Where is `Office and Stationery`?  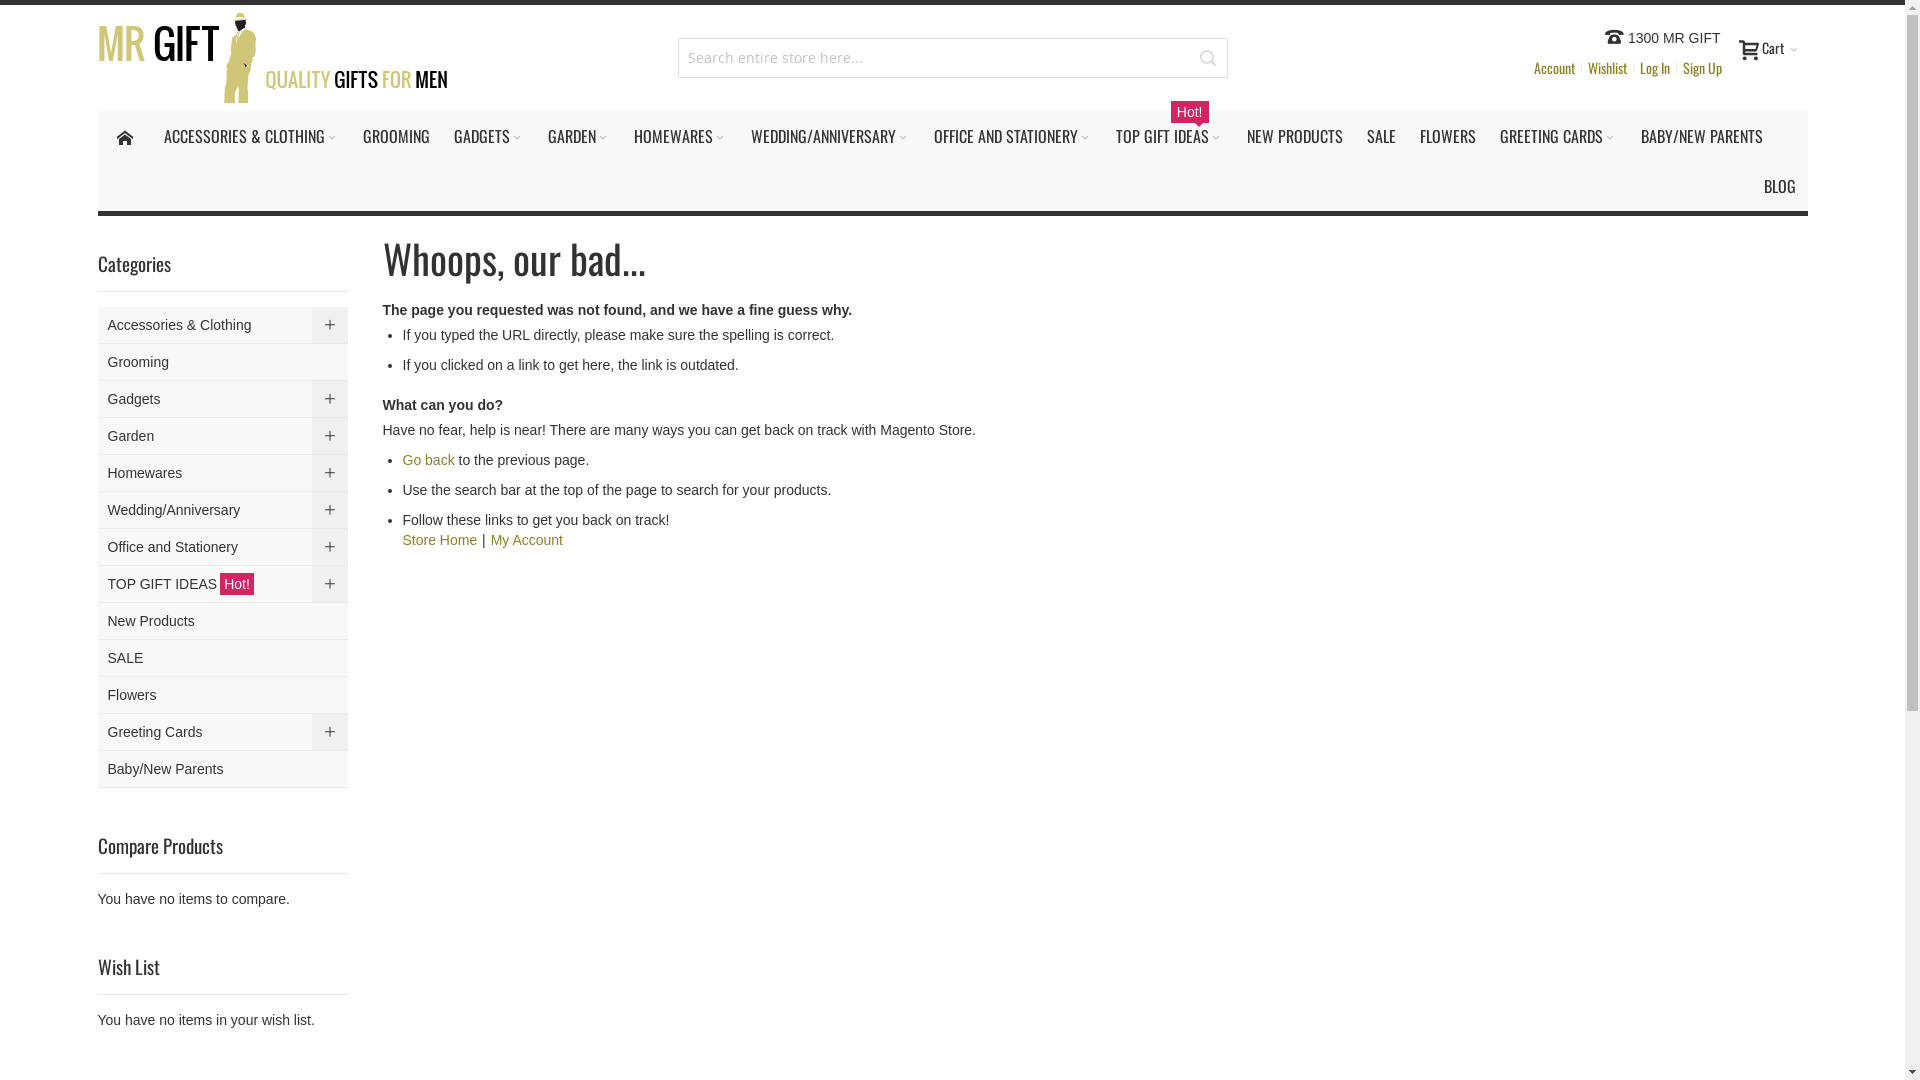
Office and Stationery is located at coordinates (224, 548).